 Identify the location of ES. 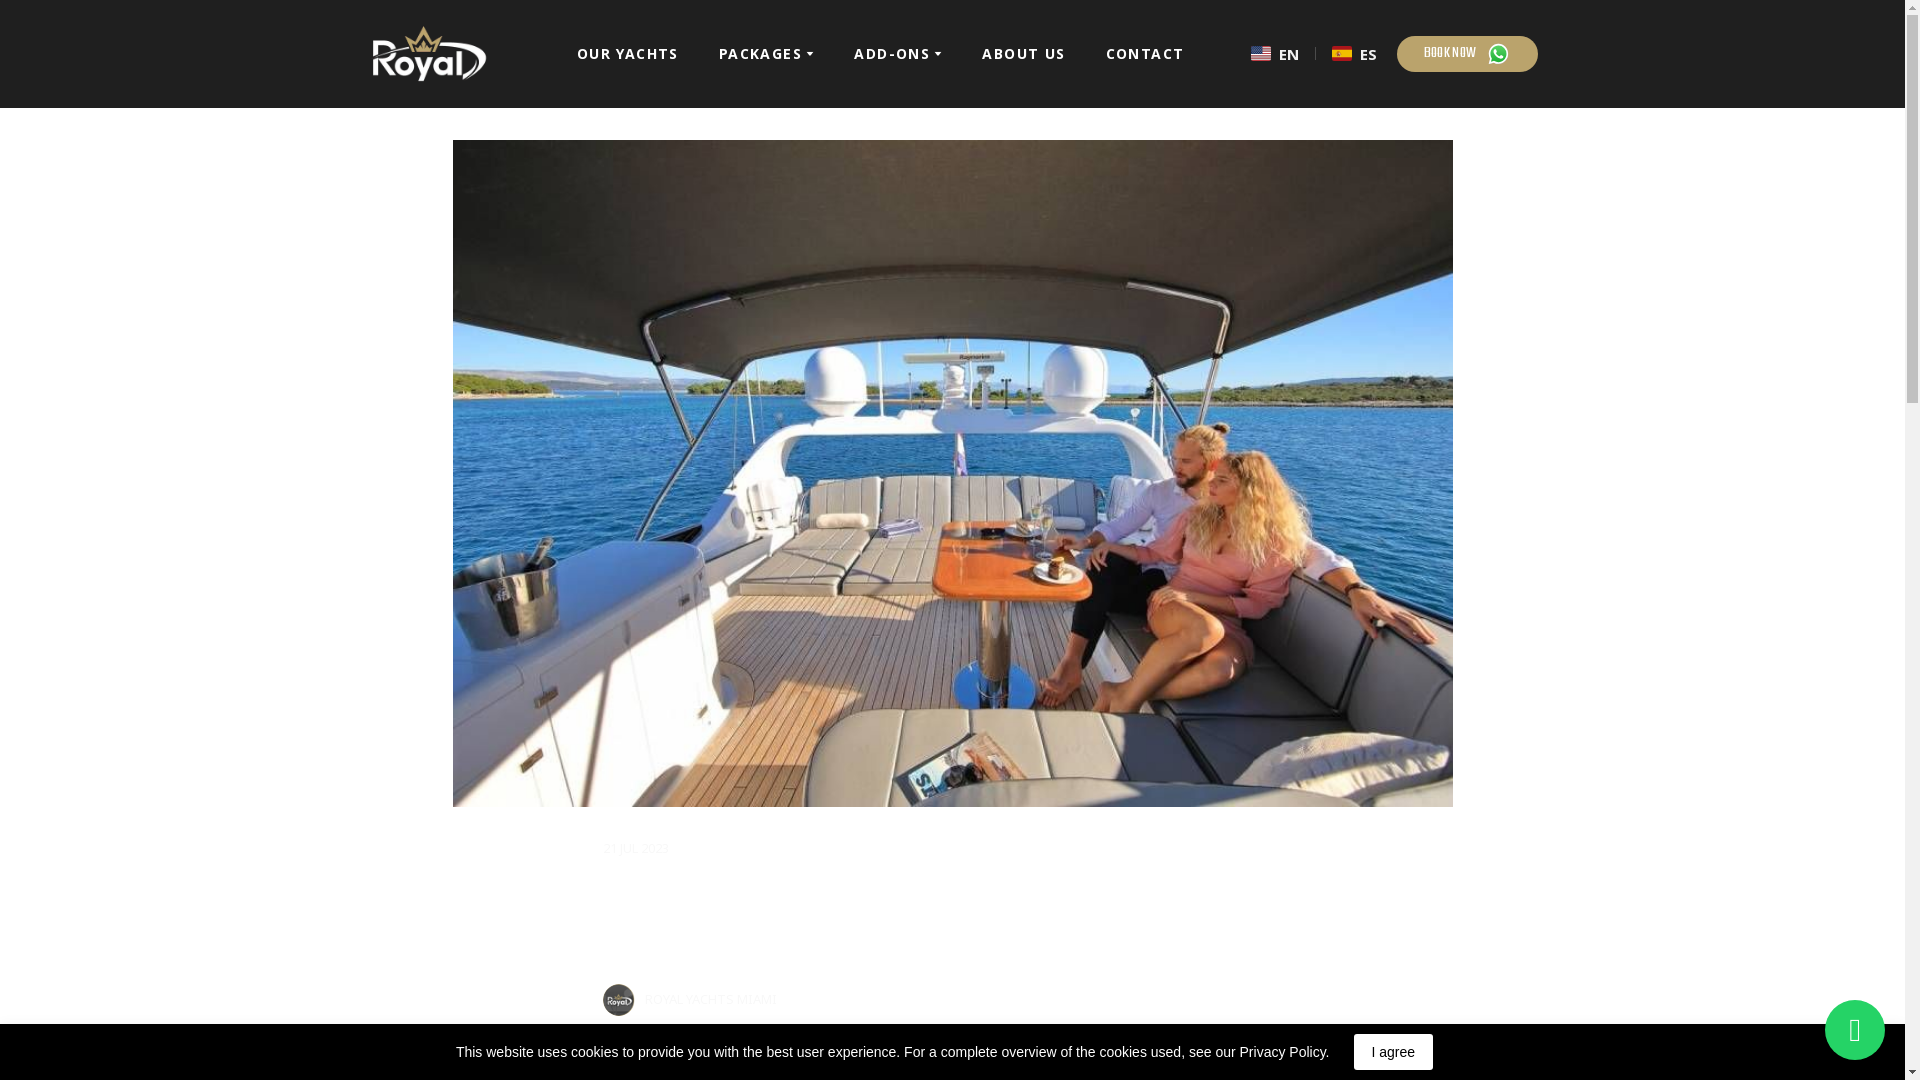
(1354, 53).